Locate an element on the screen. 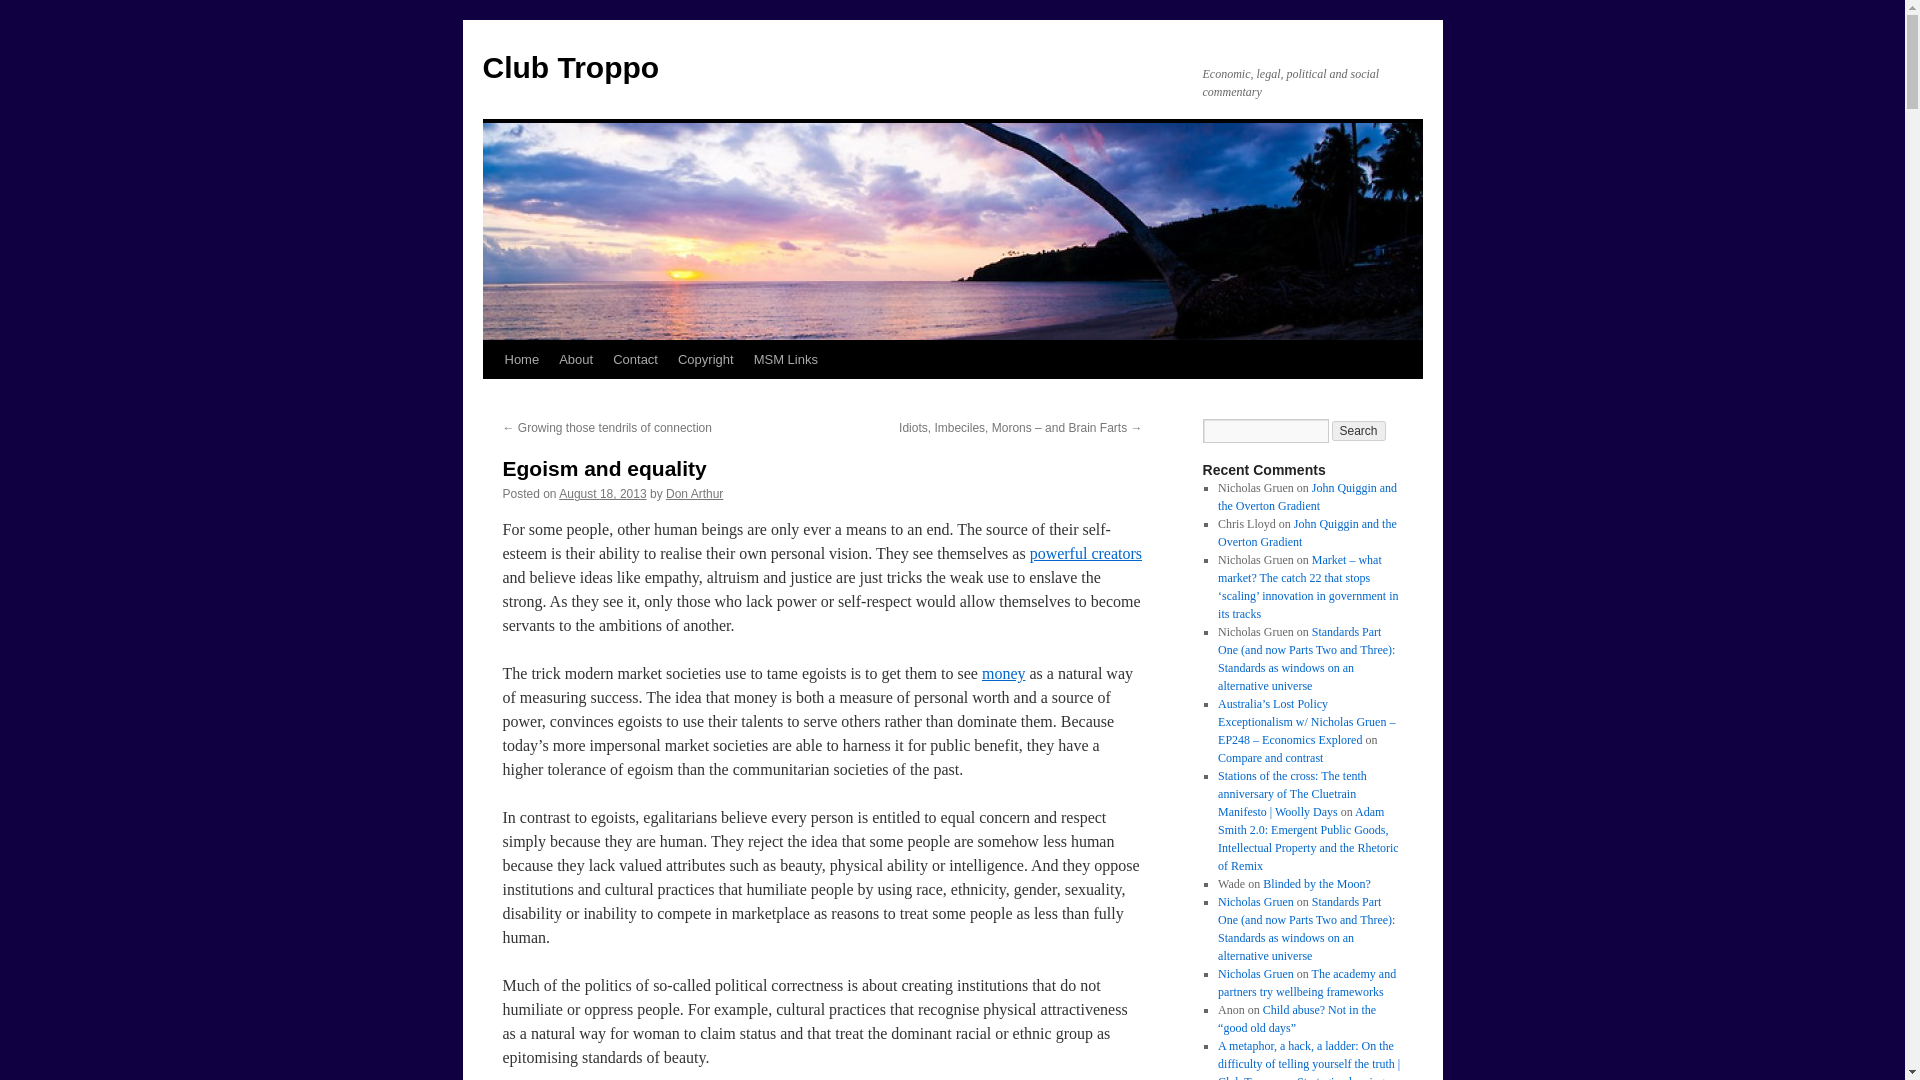 This screenshot has width=1920, height=1080. View all posts by Don Arthur is located at coordinates (694, 494).